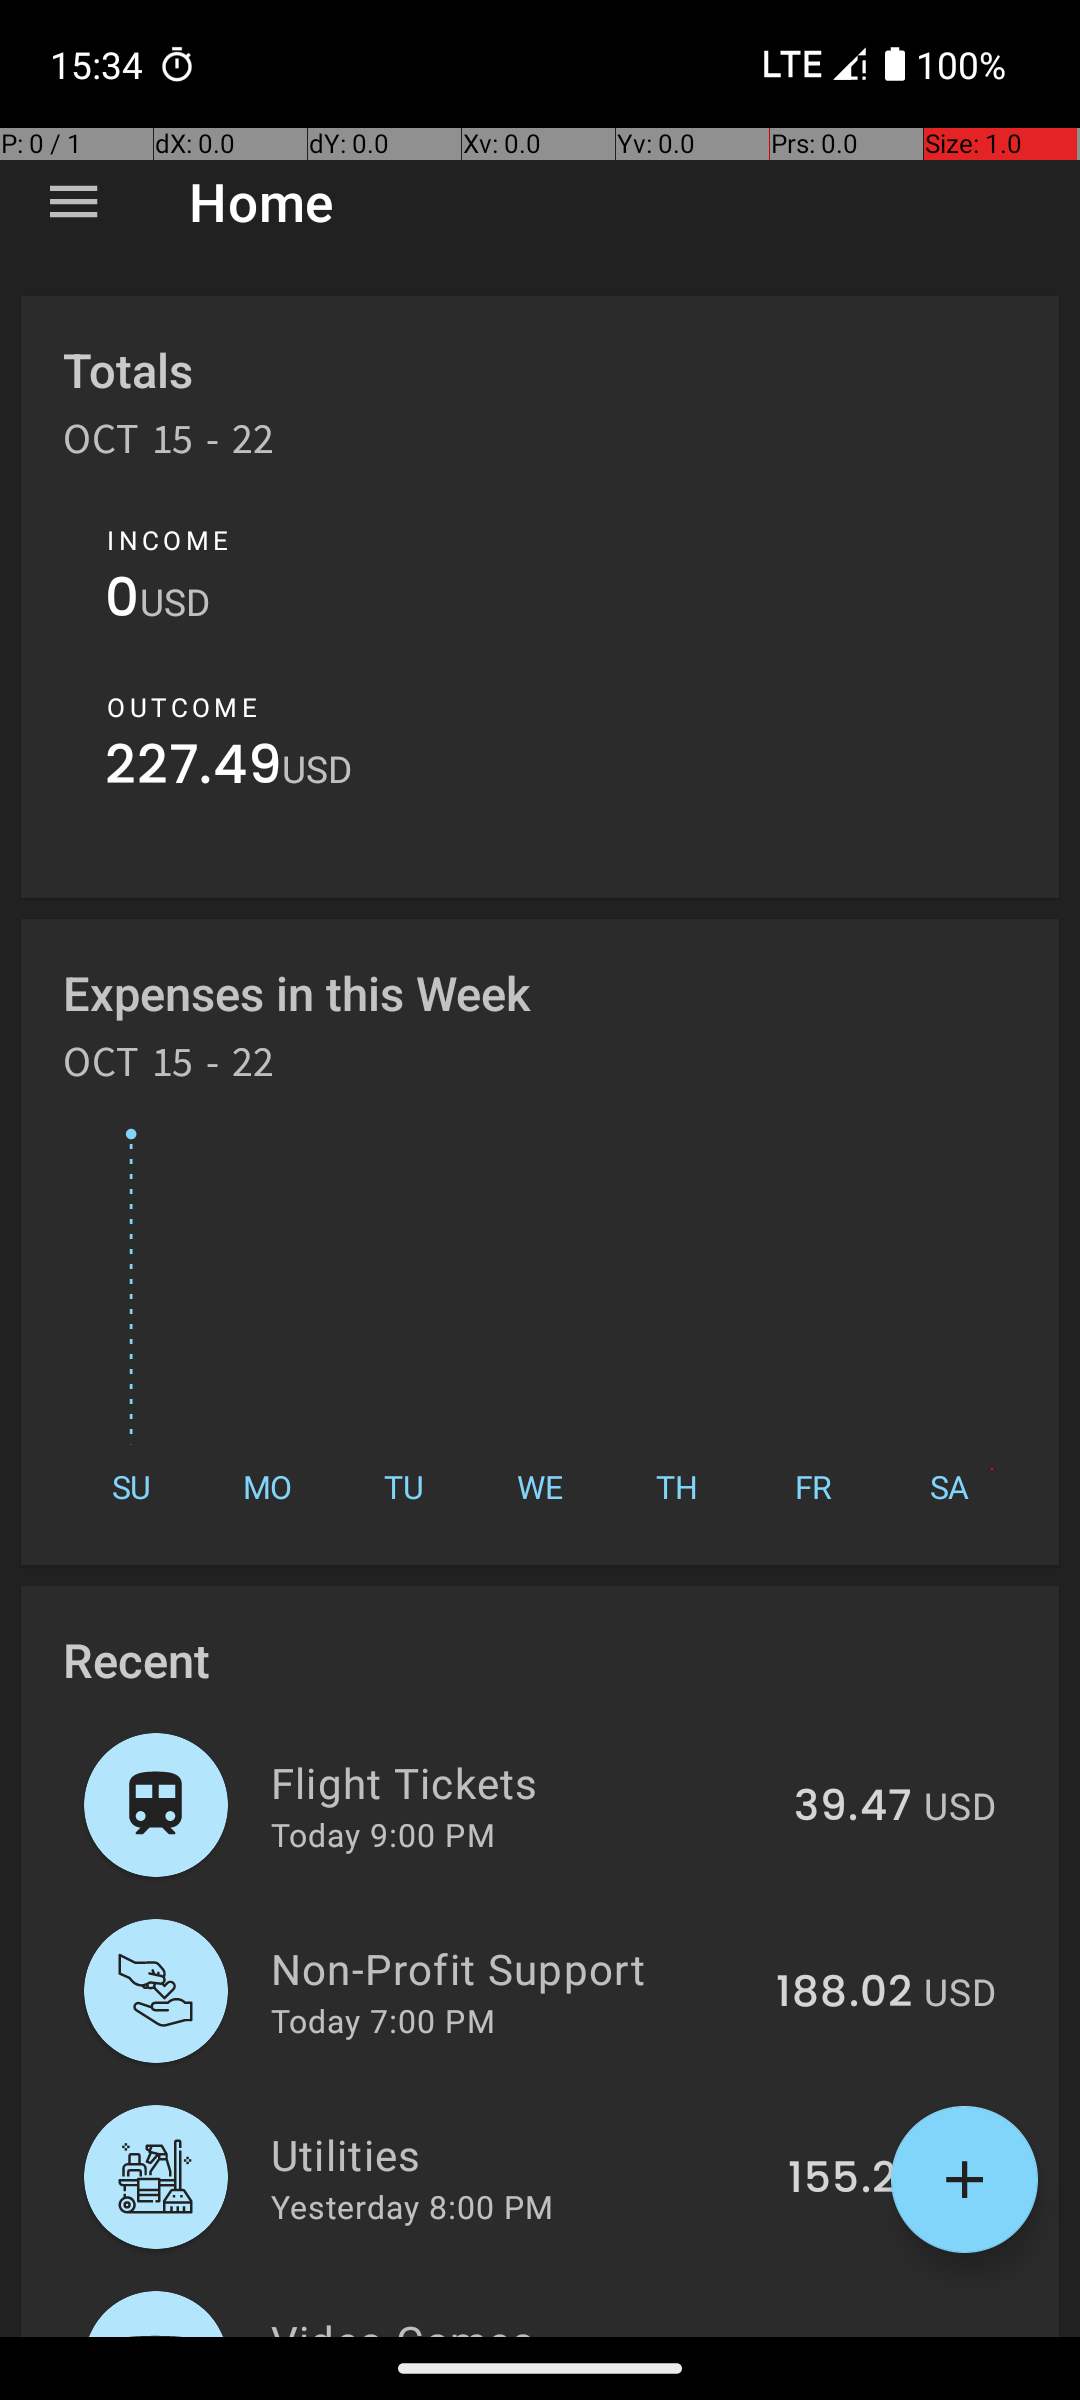 The width and height of the screenshot is (1080, 2400). What do you see at coordinates (841, 2334) in the screenshot?
I see `244.27` at bounding box center [841, 2334].